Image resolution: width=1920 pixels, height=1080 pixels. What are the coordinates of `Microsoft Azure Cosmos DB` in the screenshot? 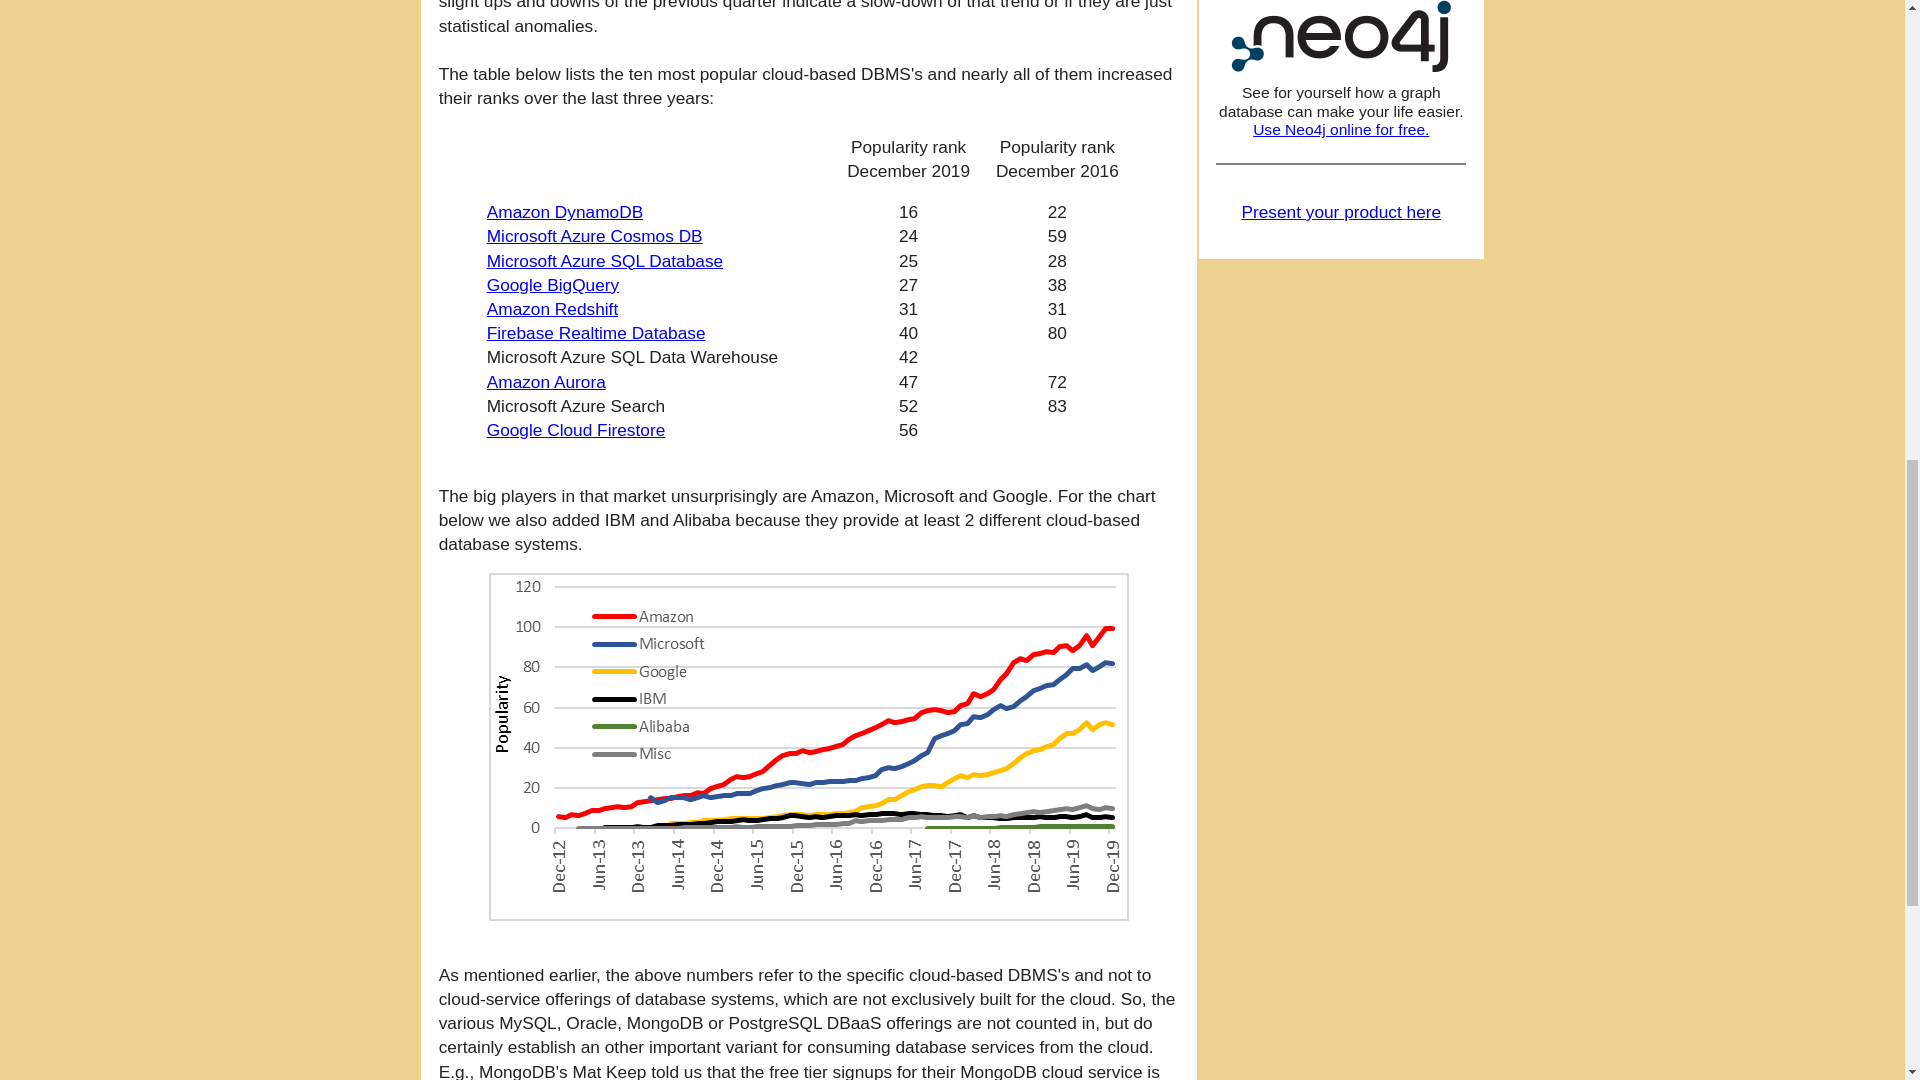 It's located at (594, 236).